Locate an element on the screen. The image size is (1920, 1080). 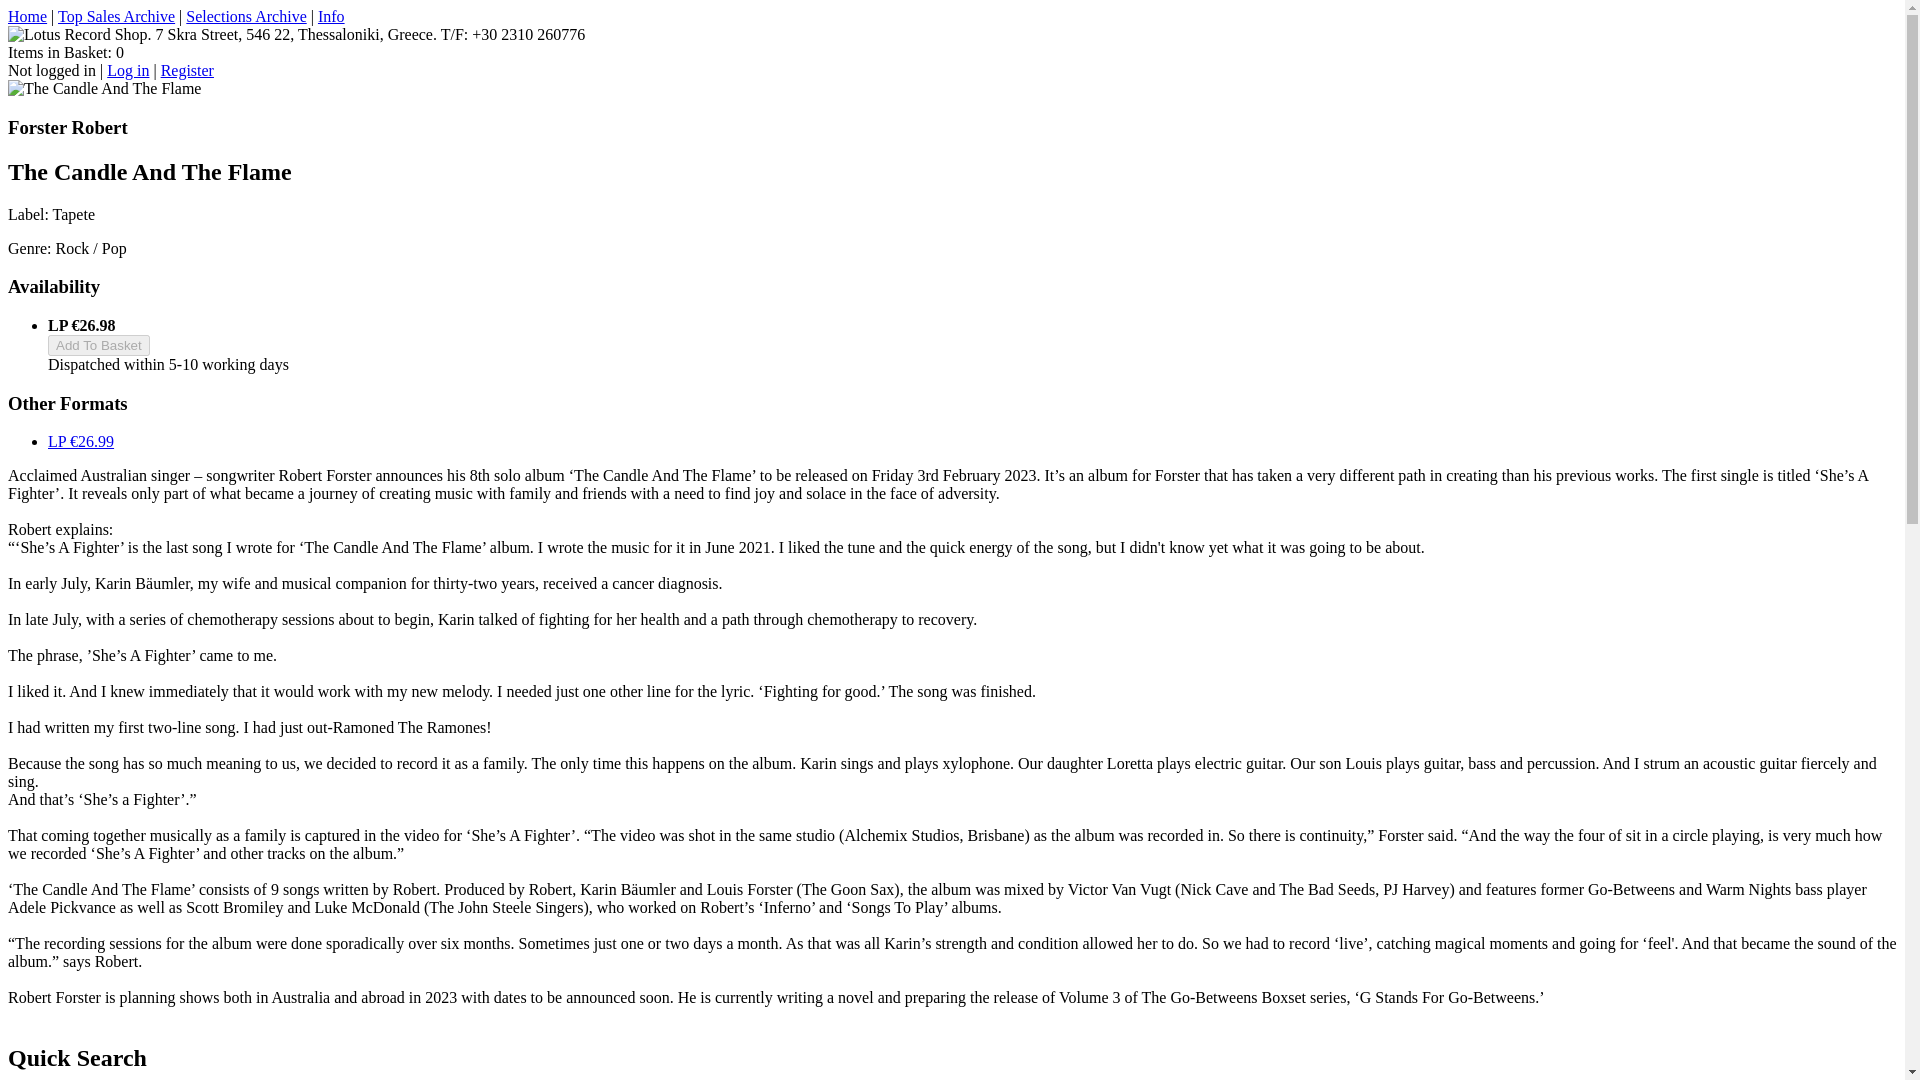
Register is located at coordinates (187, 70).